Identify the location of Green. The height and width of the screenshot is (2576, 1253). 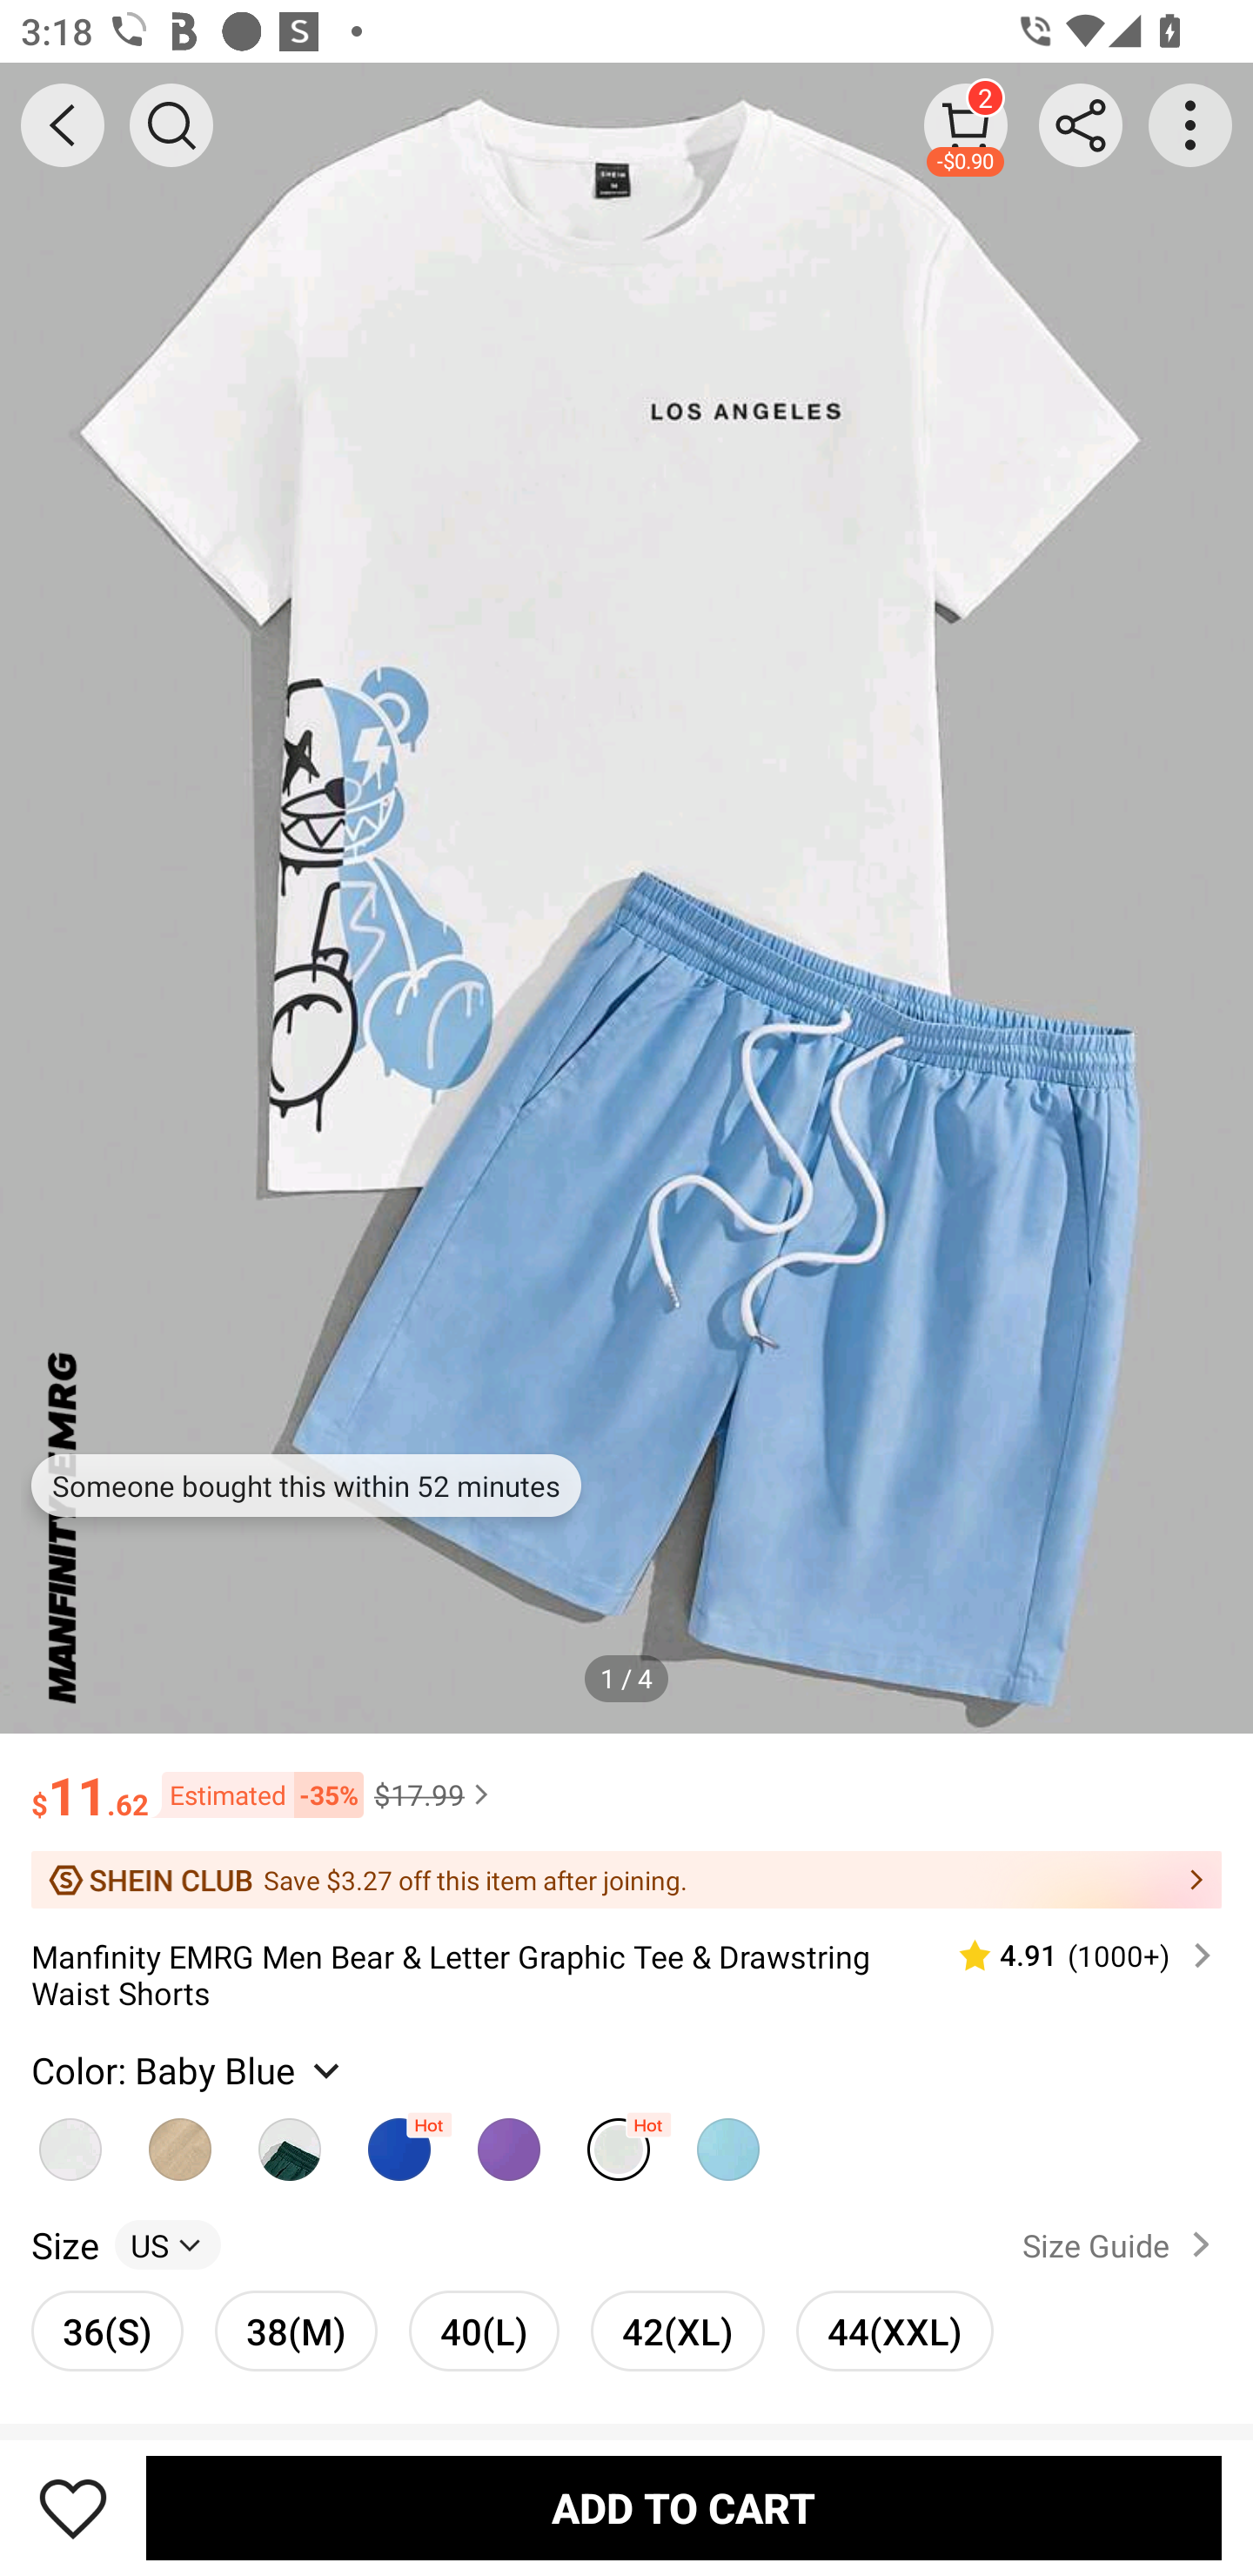
(290, 2142).